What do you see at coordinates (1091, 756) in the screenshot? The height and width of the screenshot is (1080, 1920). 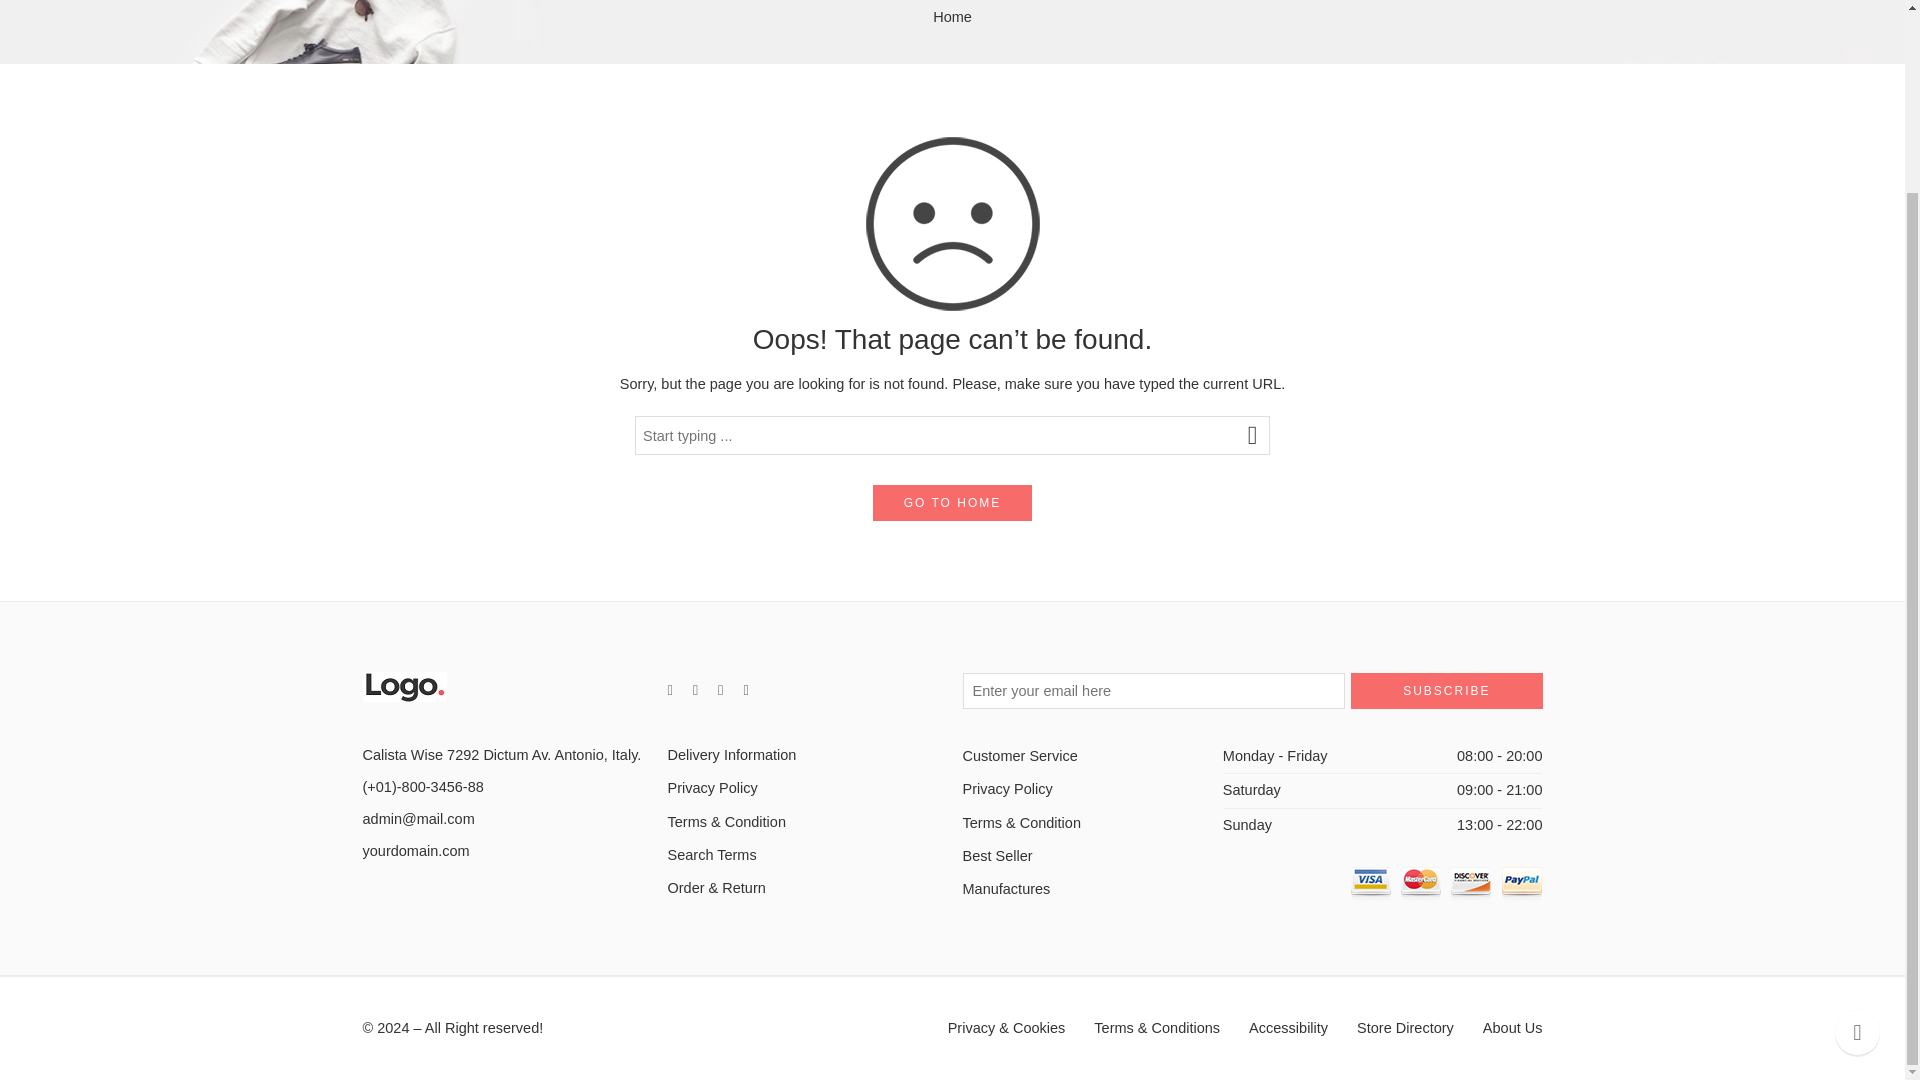 I see `Customer Service` at bounding box center [1091, 756].